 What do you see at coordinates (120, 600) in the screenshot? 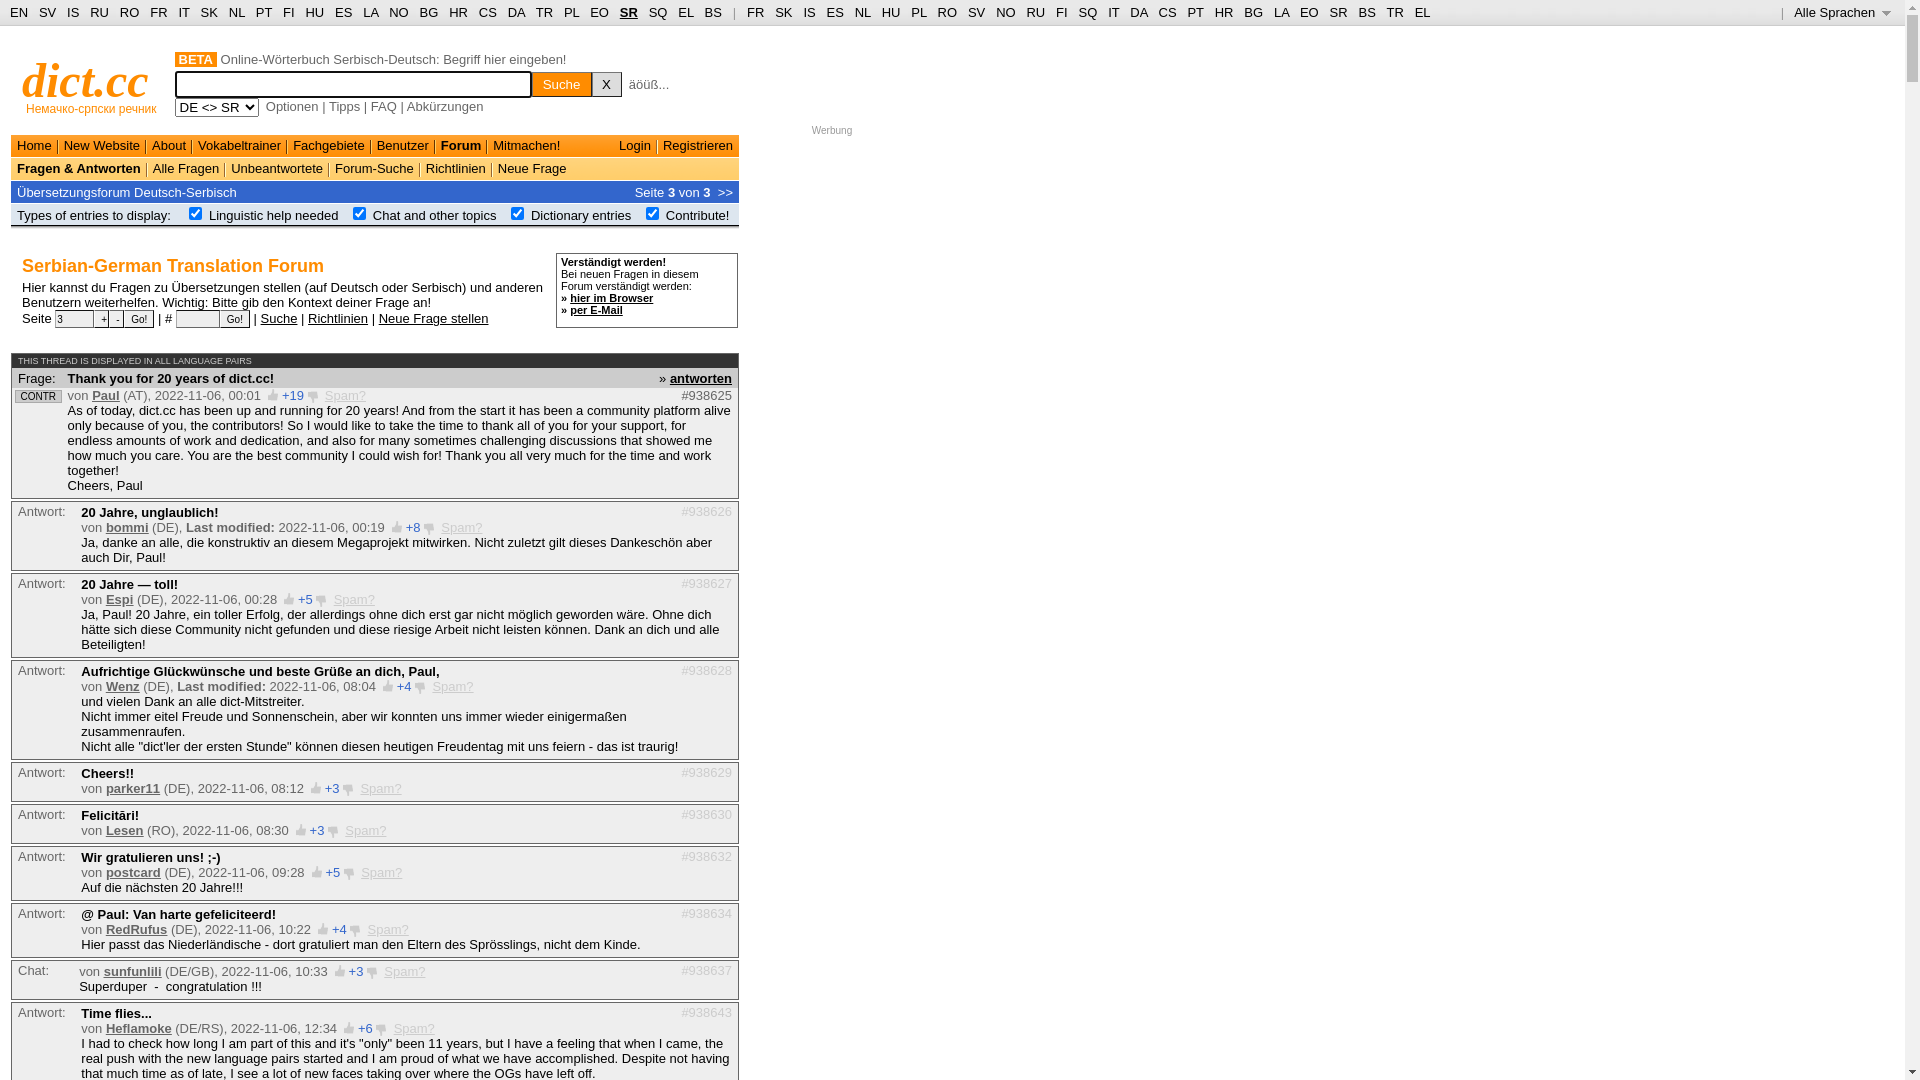
I see `Espi` at bounding box center [120, 600].